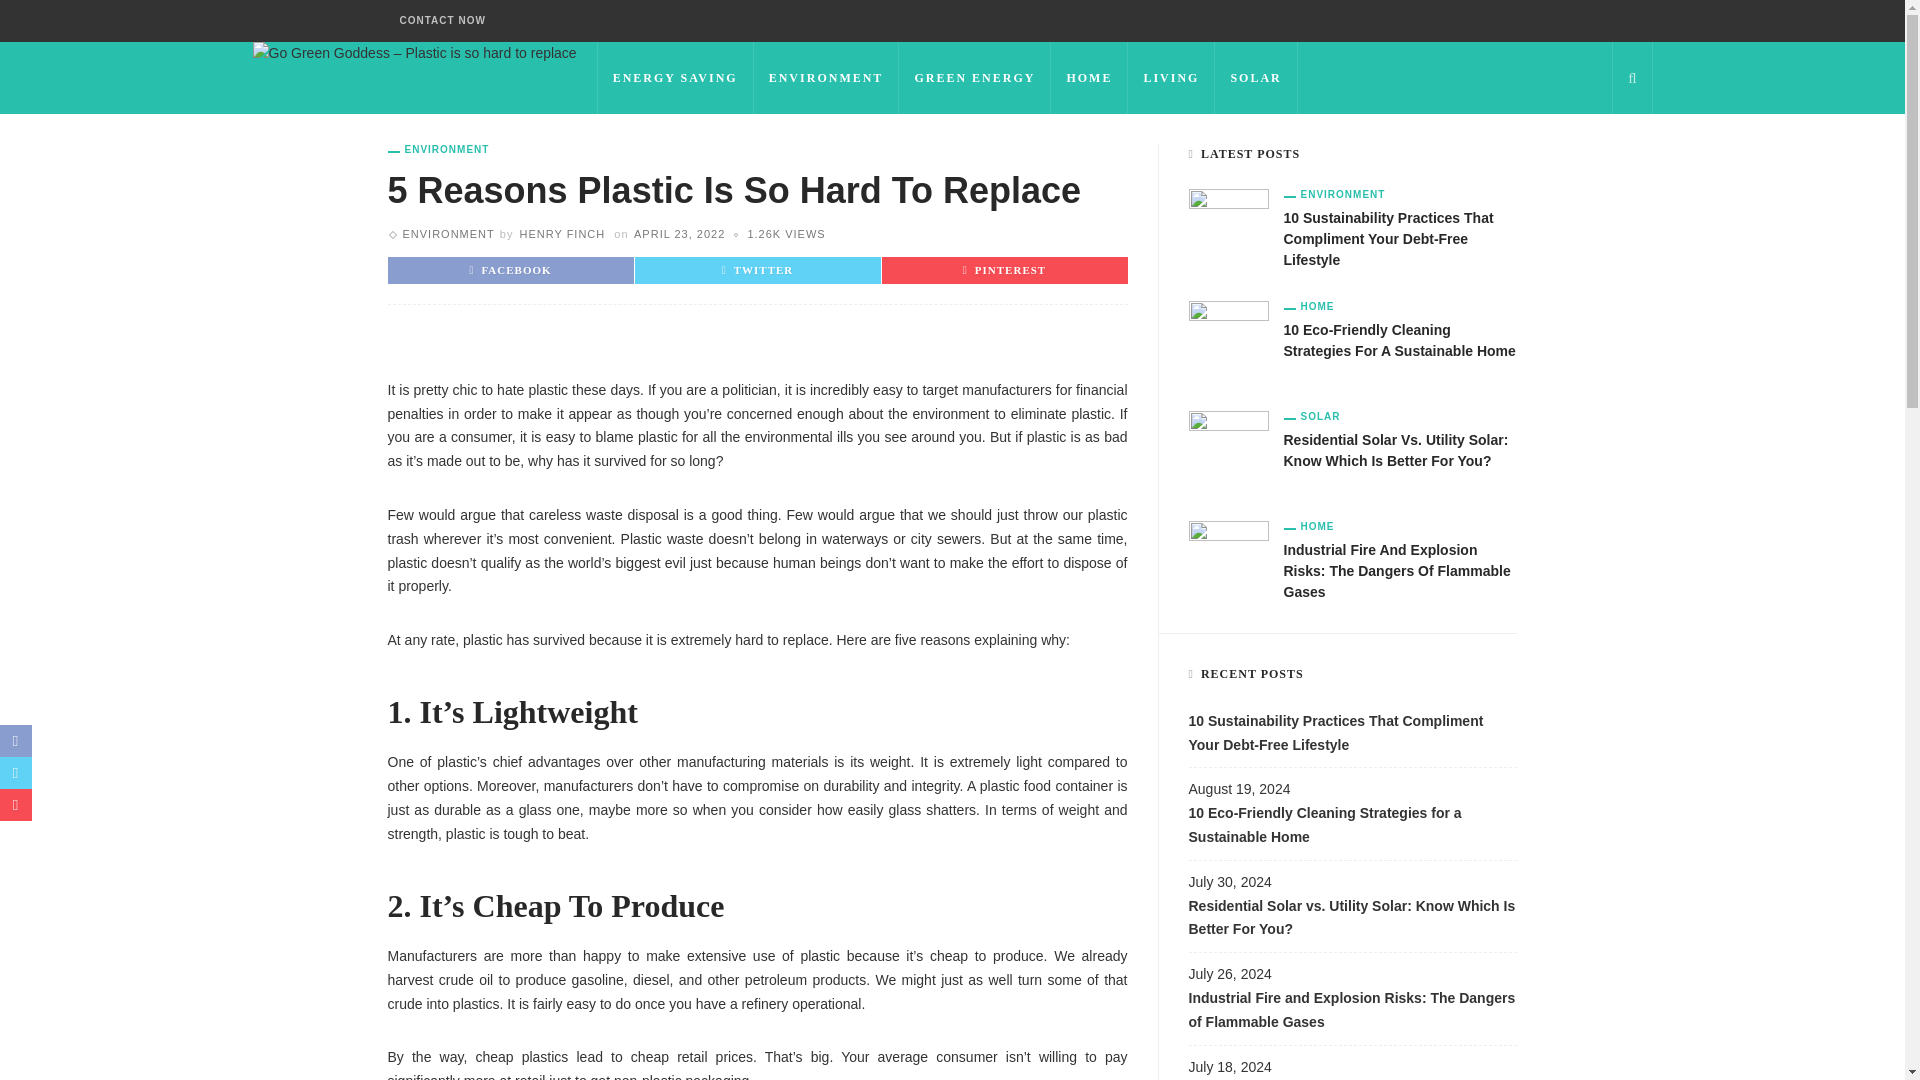 The width and height of the screenshot is (1920, 1080). What do you see at coordinates (786, 233) in the screenshot?
I see `1.26K VIEWS` at bounding box center [786, 233].